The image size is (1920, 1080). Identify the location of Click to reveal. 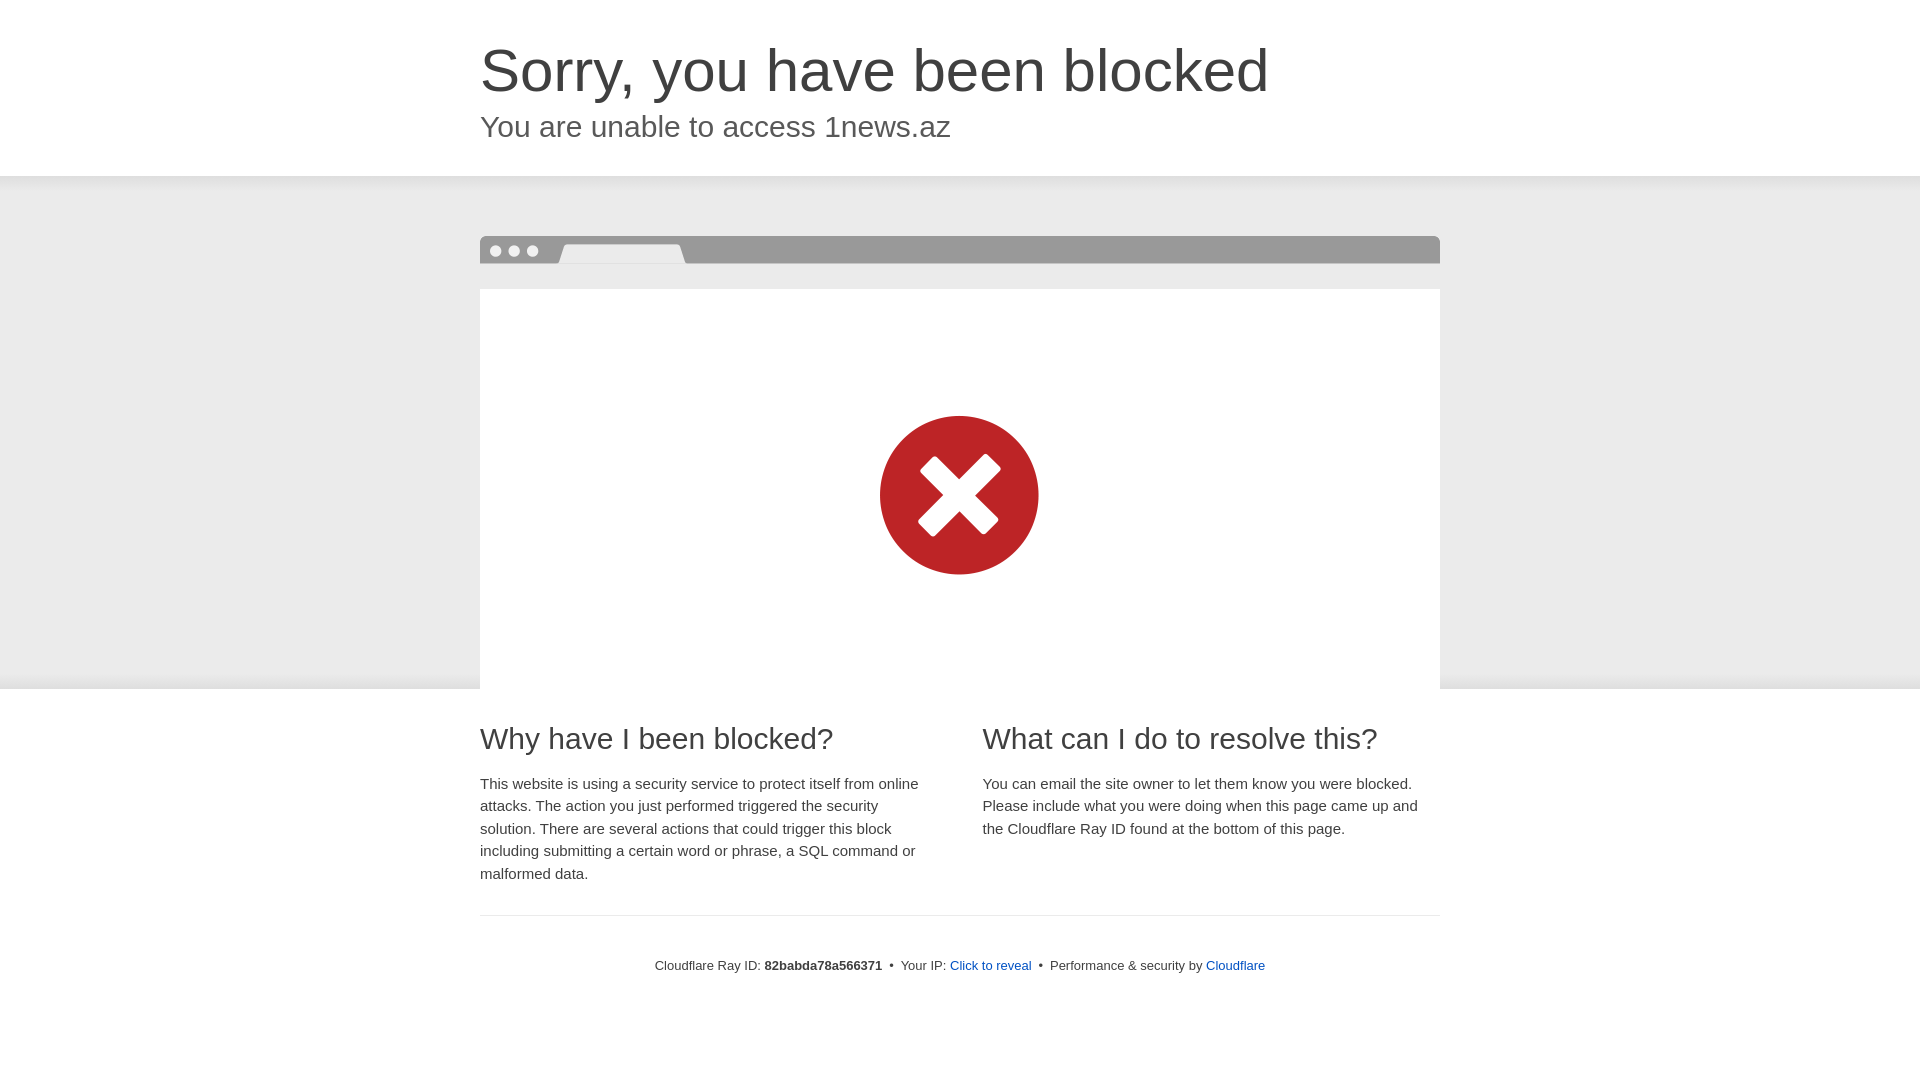
(991, 966).